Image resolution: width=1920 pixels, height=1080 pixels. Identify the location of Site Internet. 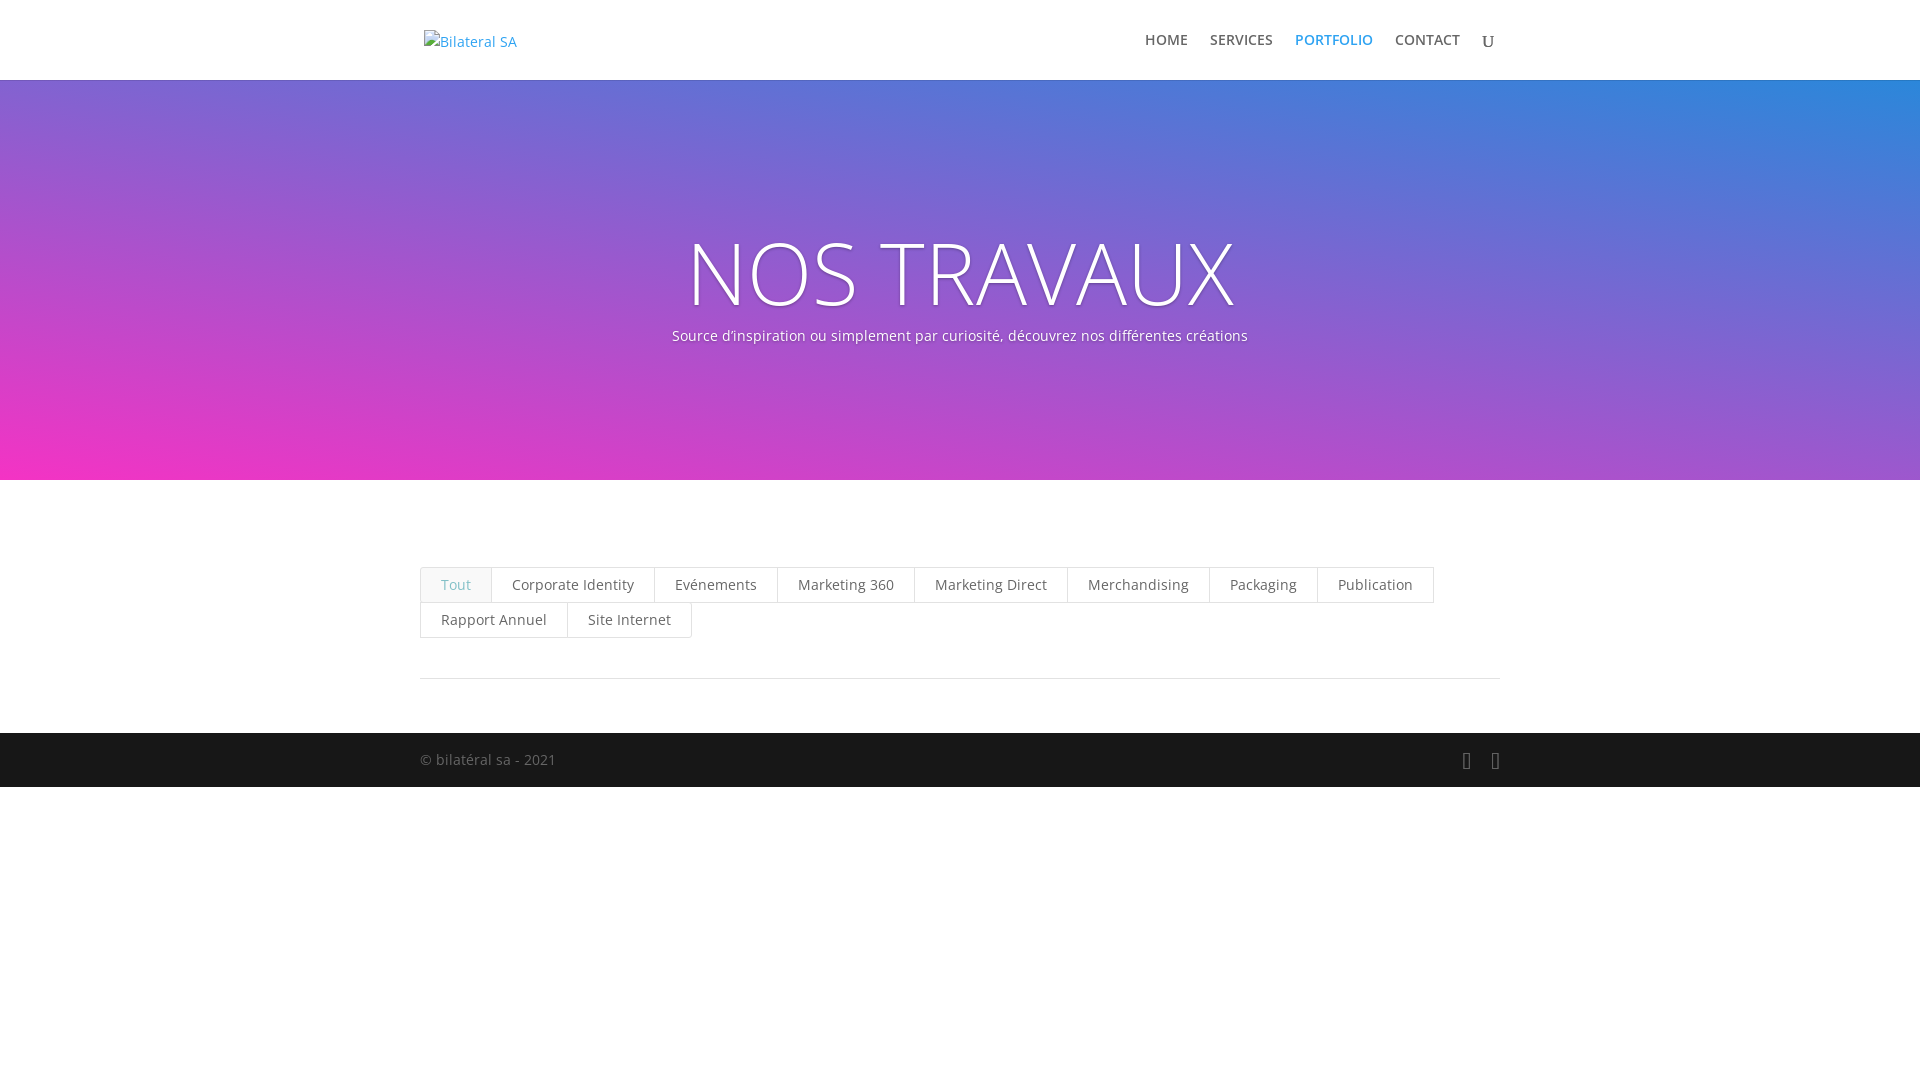
(630, 620).